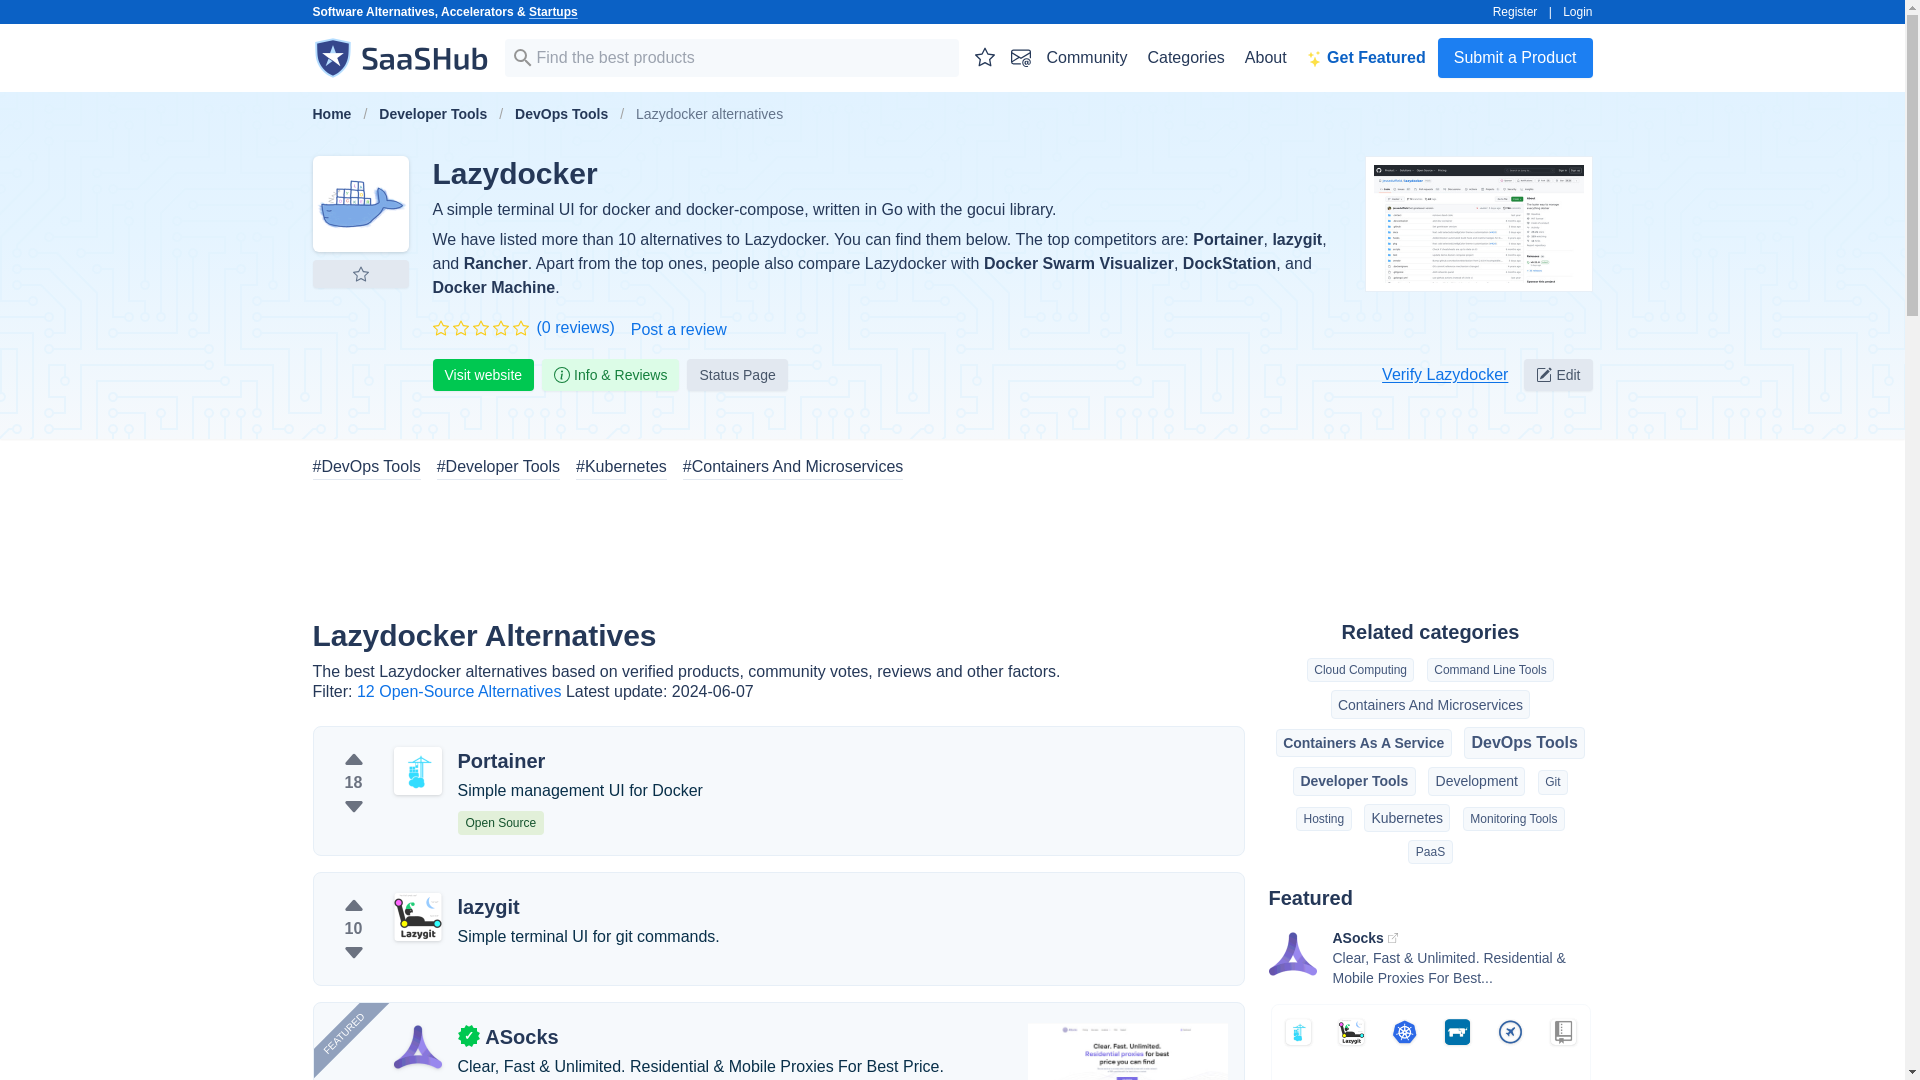 This screenshot has width=1920, height=1080. Describe the element at coordinates (417, 916) in the screenshot. I see `lazygit alternatives` at that location.